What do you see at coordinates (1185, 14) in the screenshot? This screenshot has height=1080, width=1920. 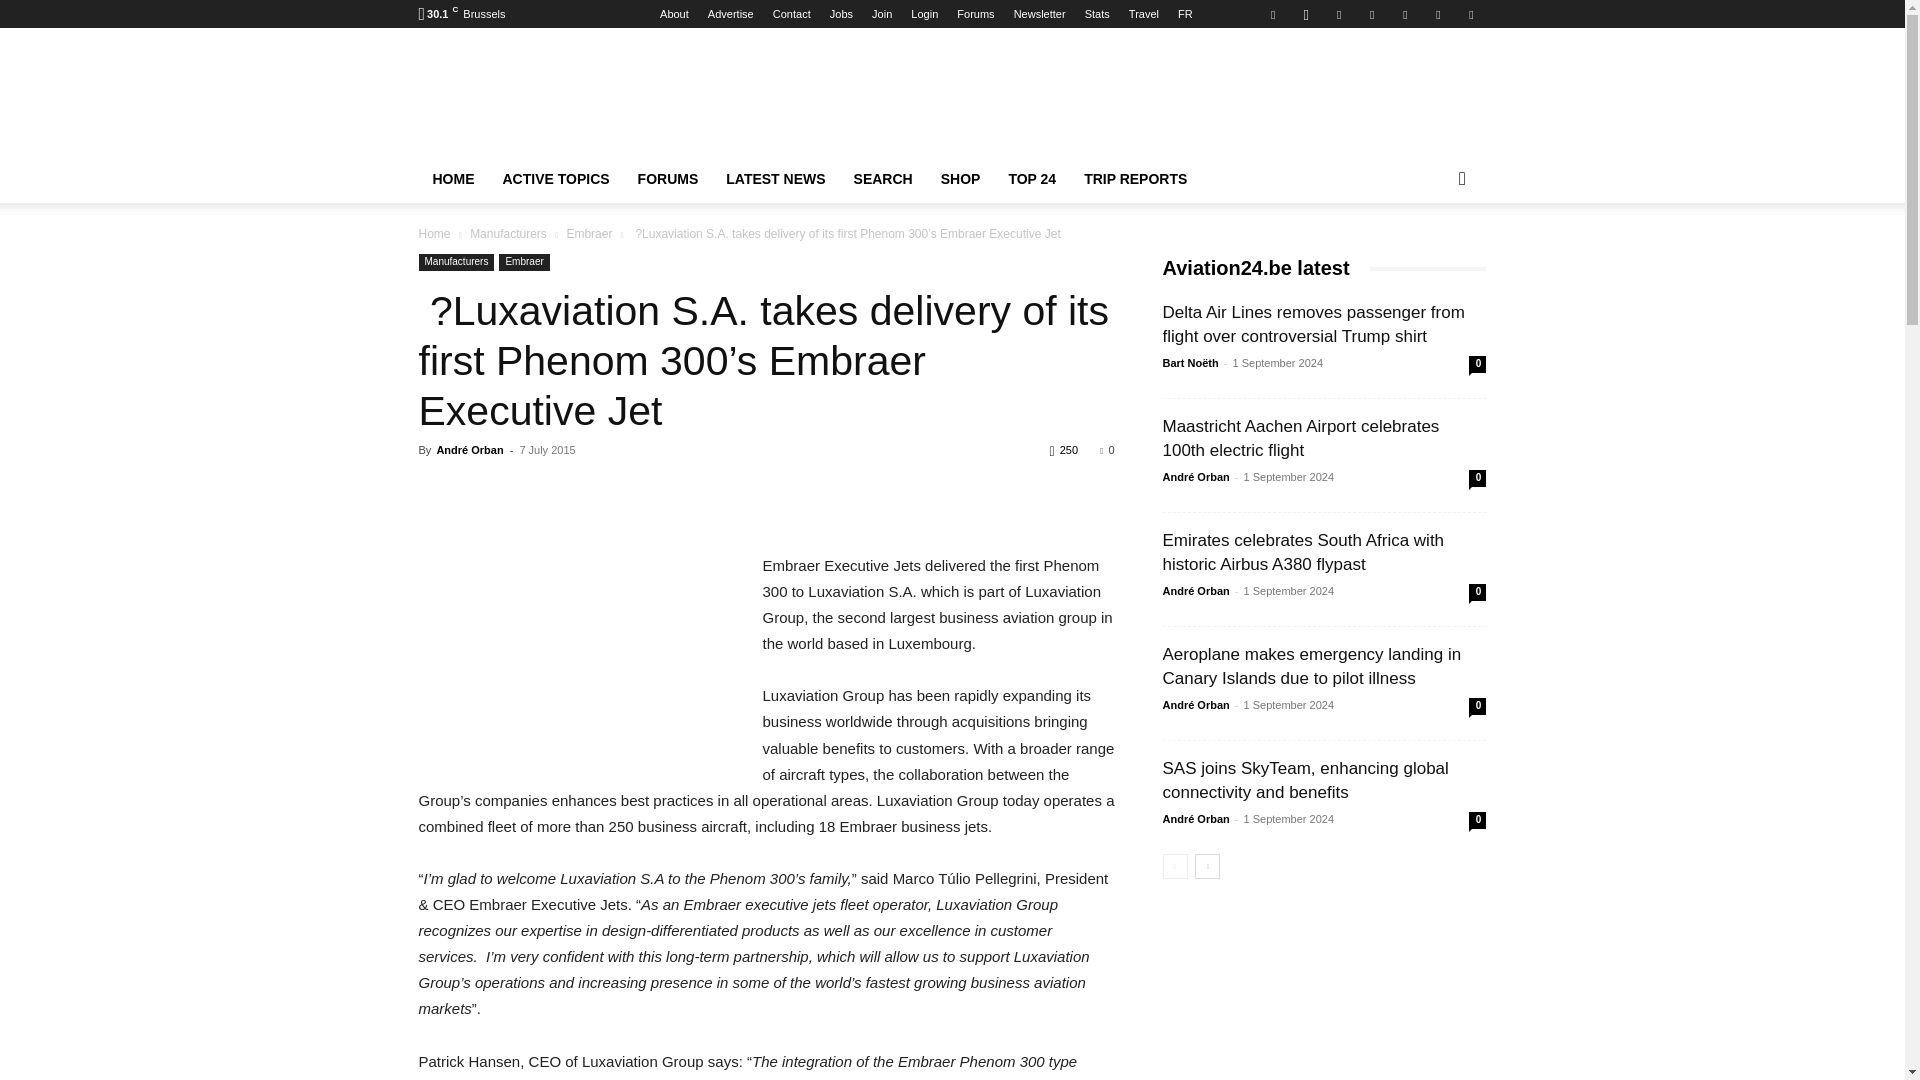 I see `FR` at bounding box center [1185, 14].